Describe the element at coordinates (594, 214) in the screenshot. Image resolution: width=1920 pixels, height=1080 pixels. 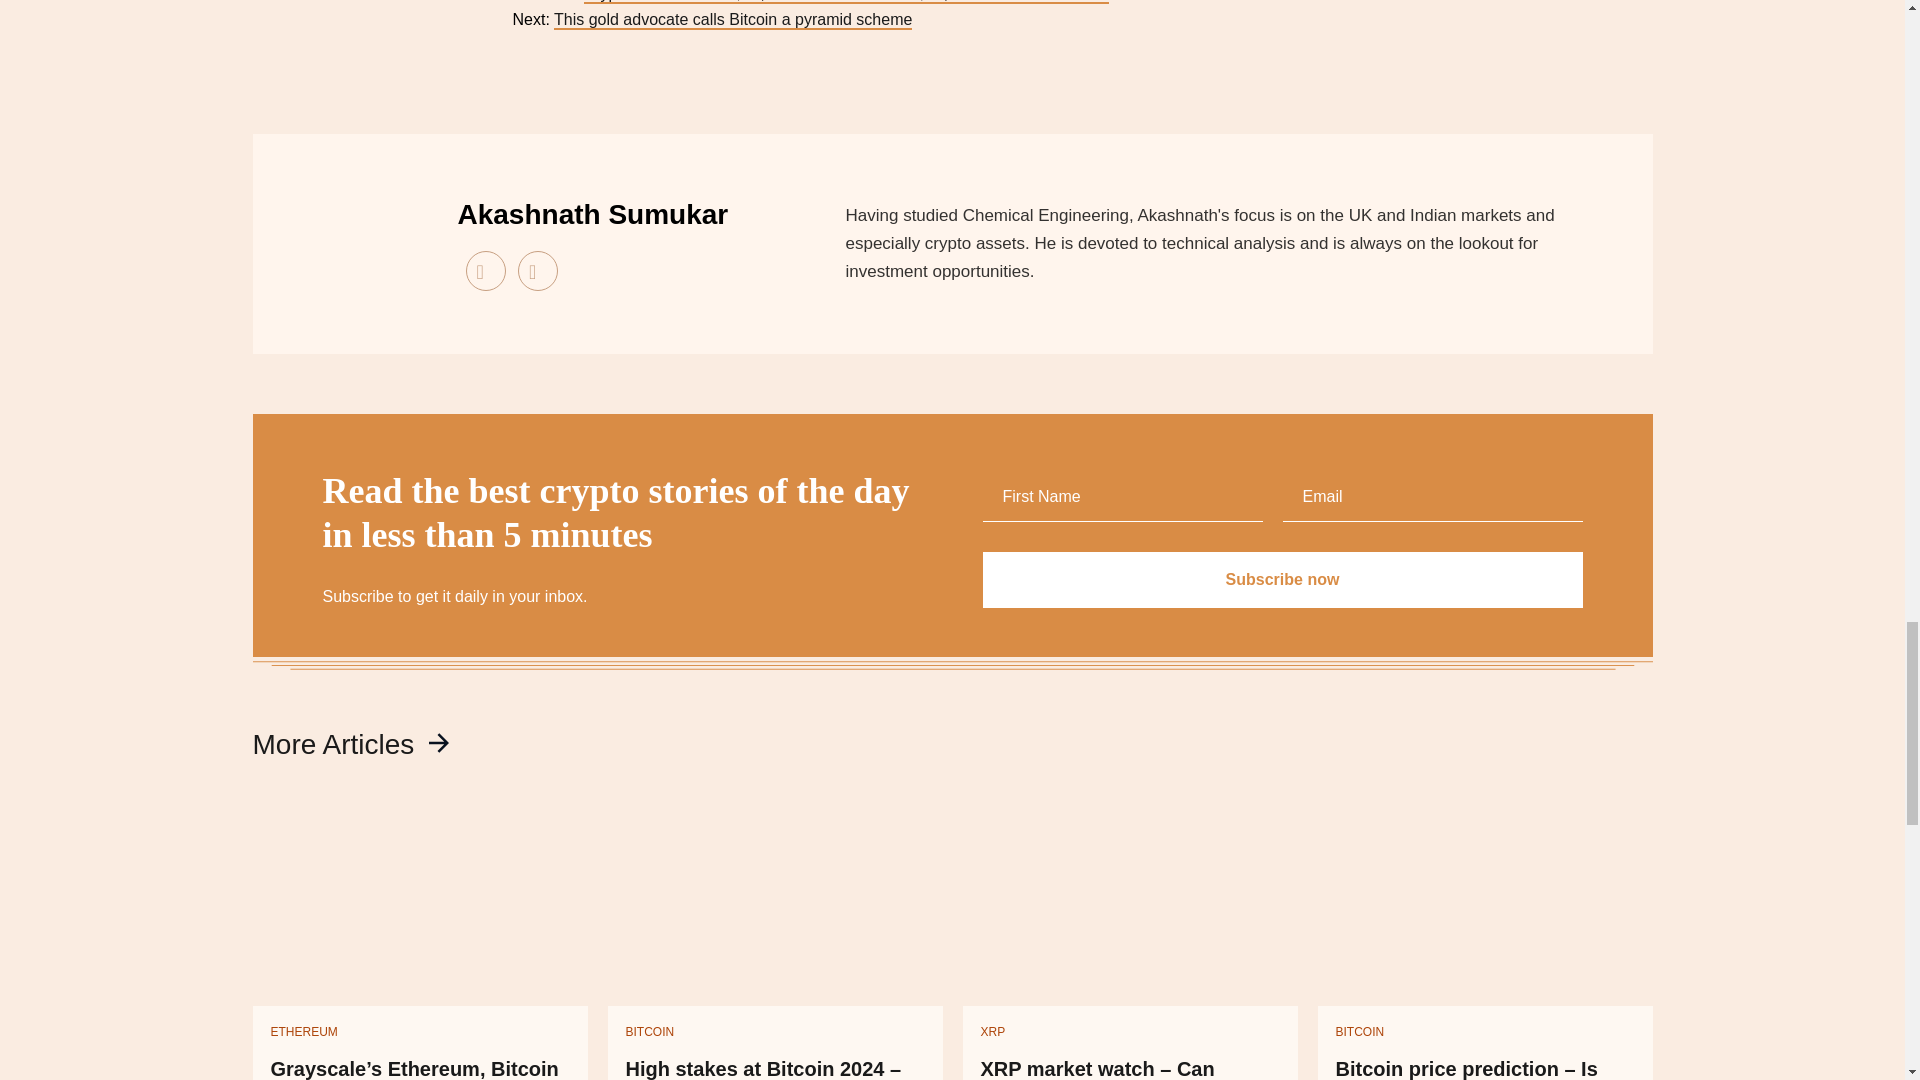
I see `Posts by Akashnath Sumukar` at that location.